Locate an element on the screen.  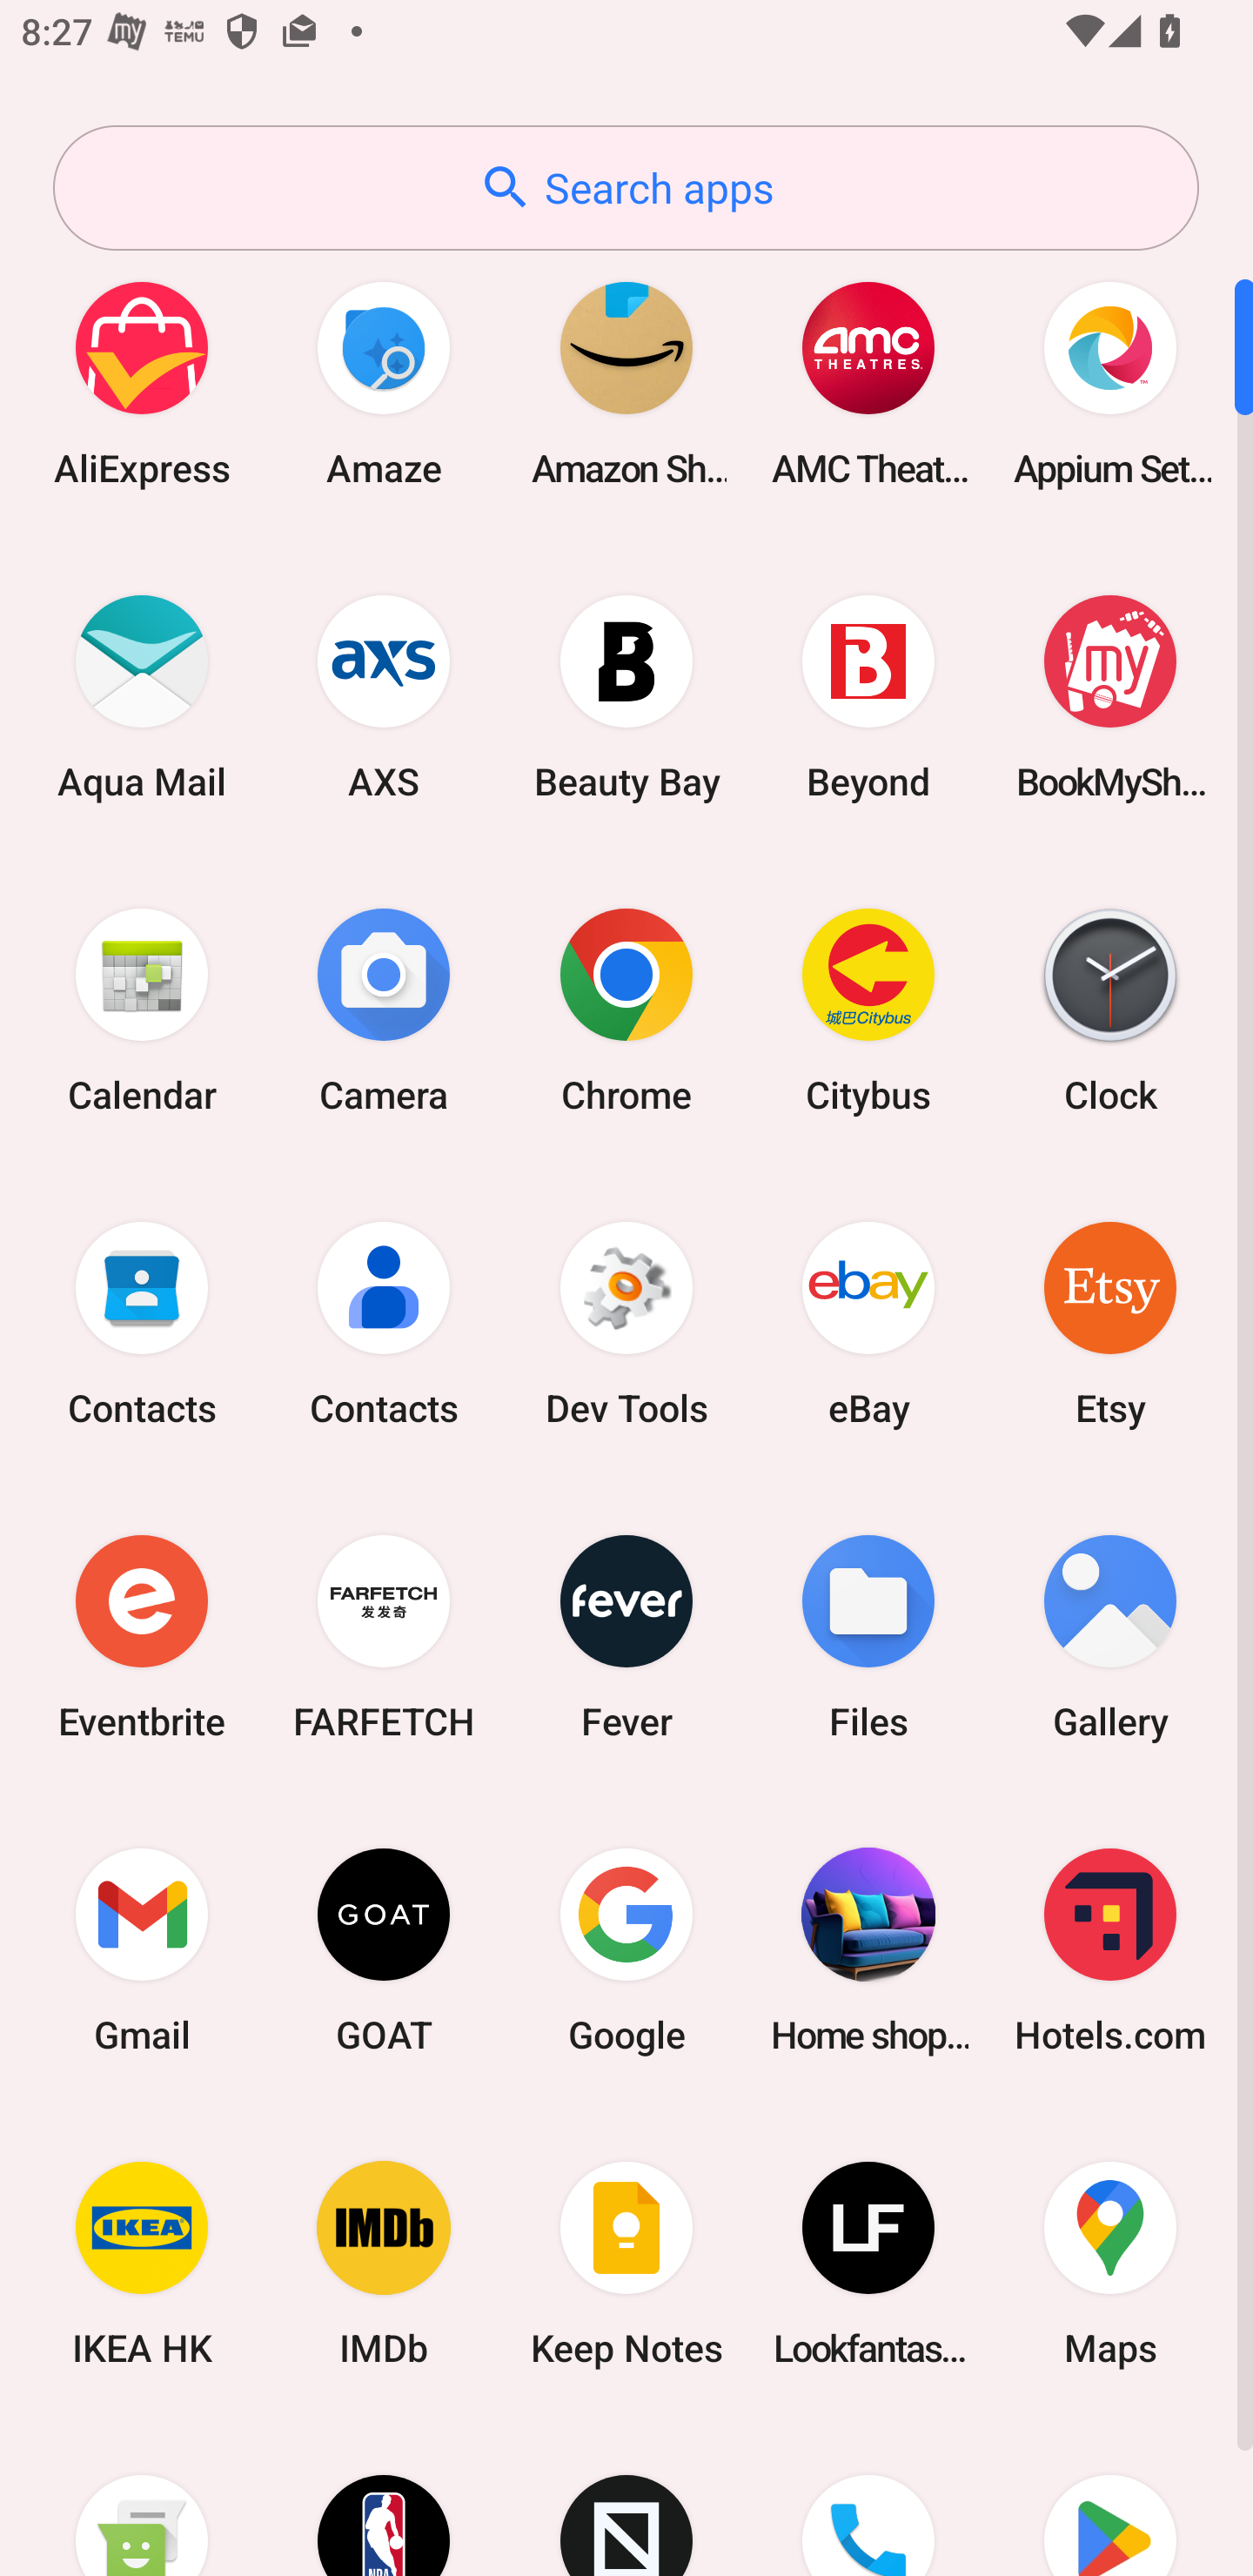
  Search apps is located at coordinates (626, 188).